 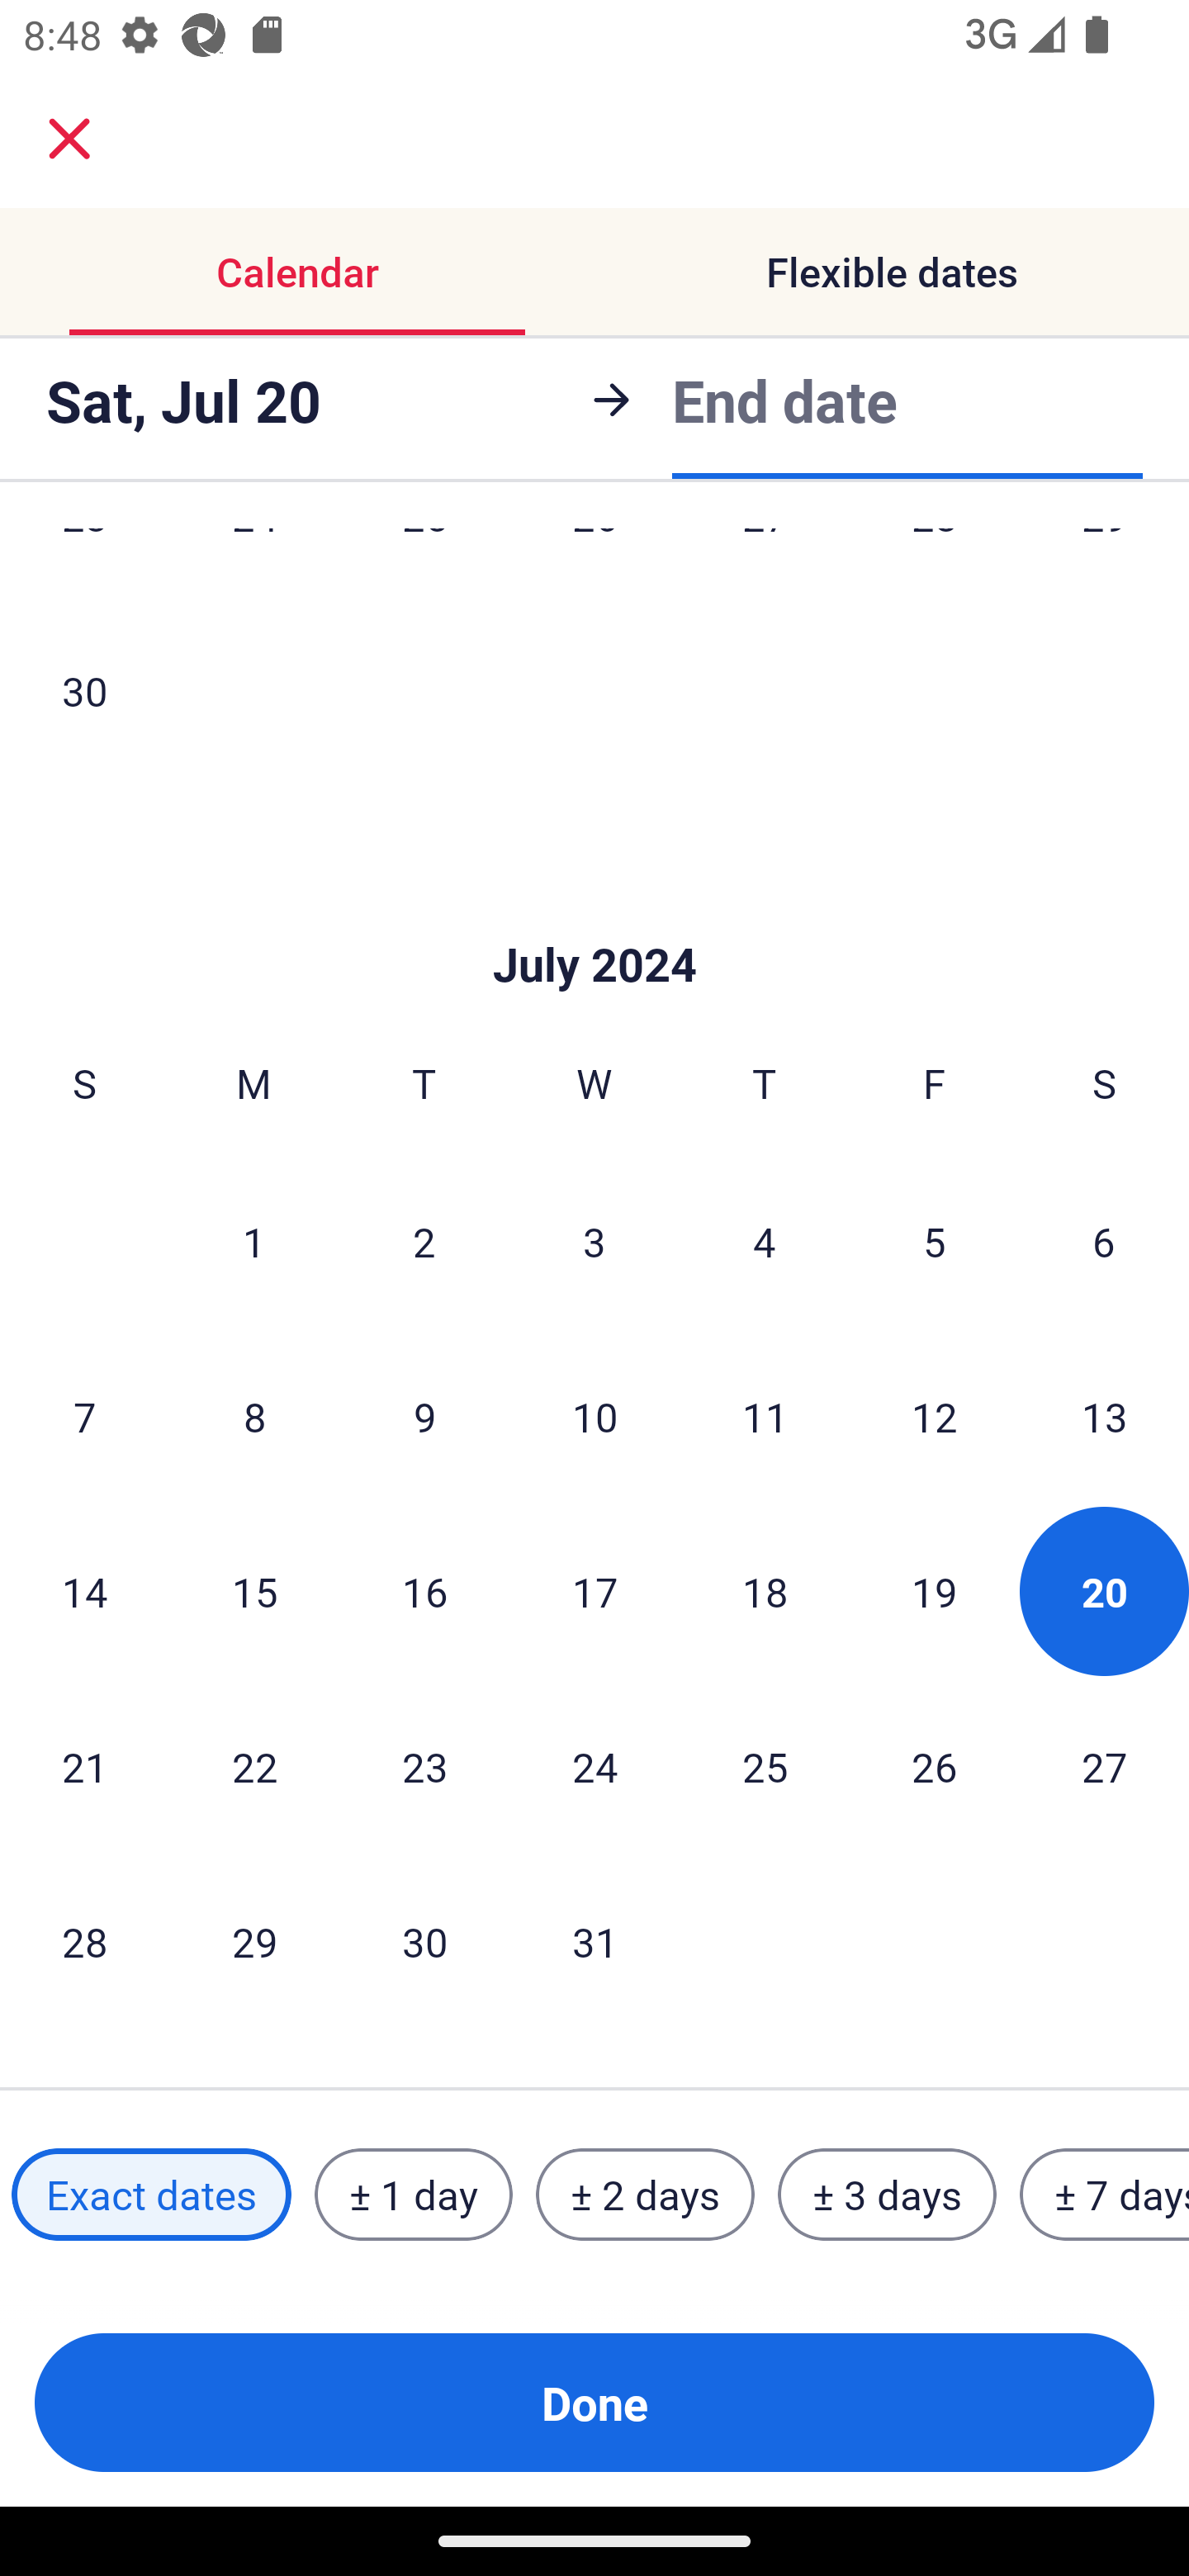 I want to click on 5 Friday, July 5, 2024, so click(x=935, y=1241).